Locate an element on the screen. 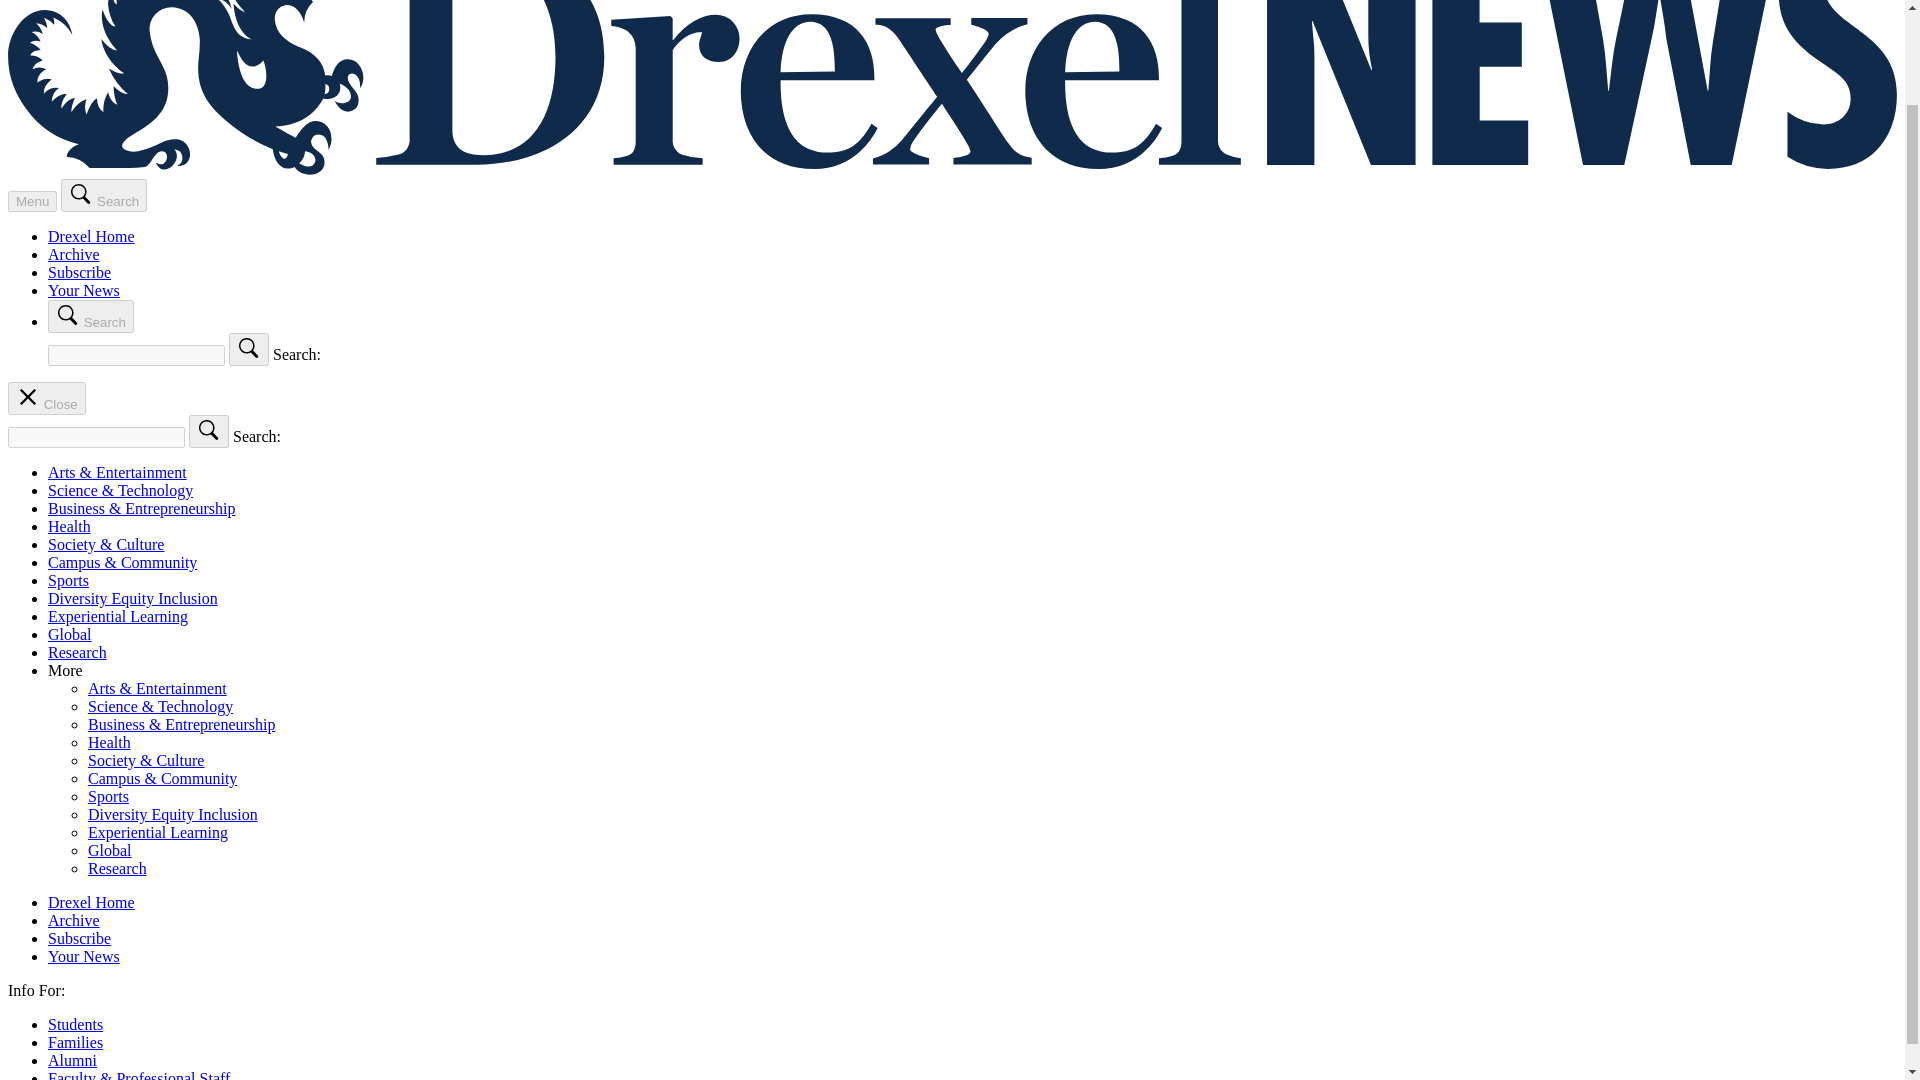  Experiential Learning is located at coordinates (158, 832).